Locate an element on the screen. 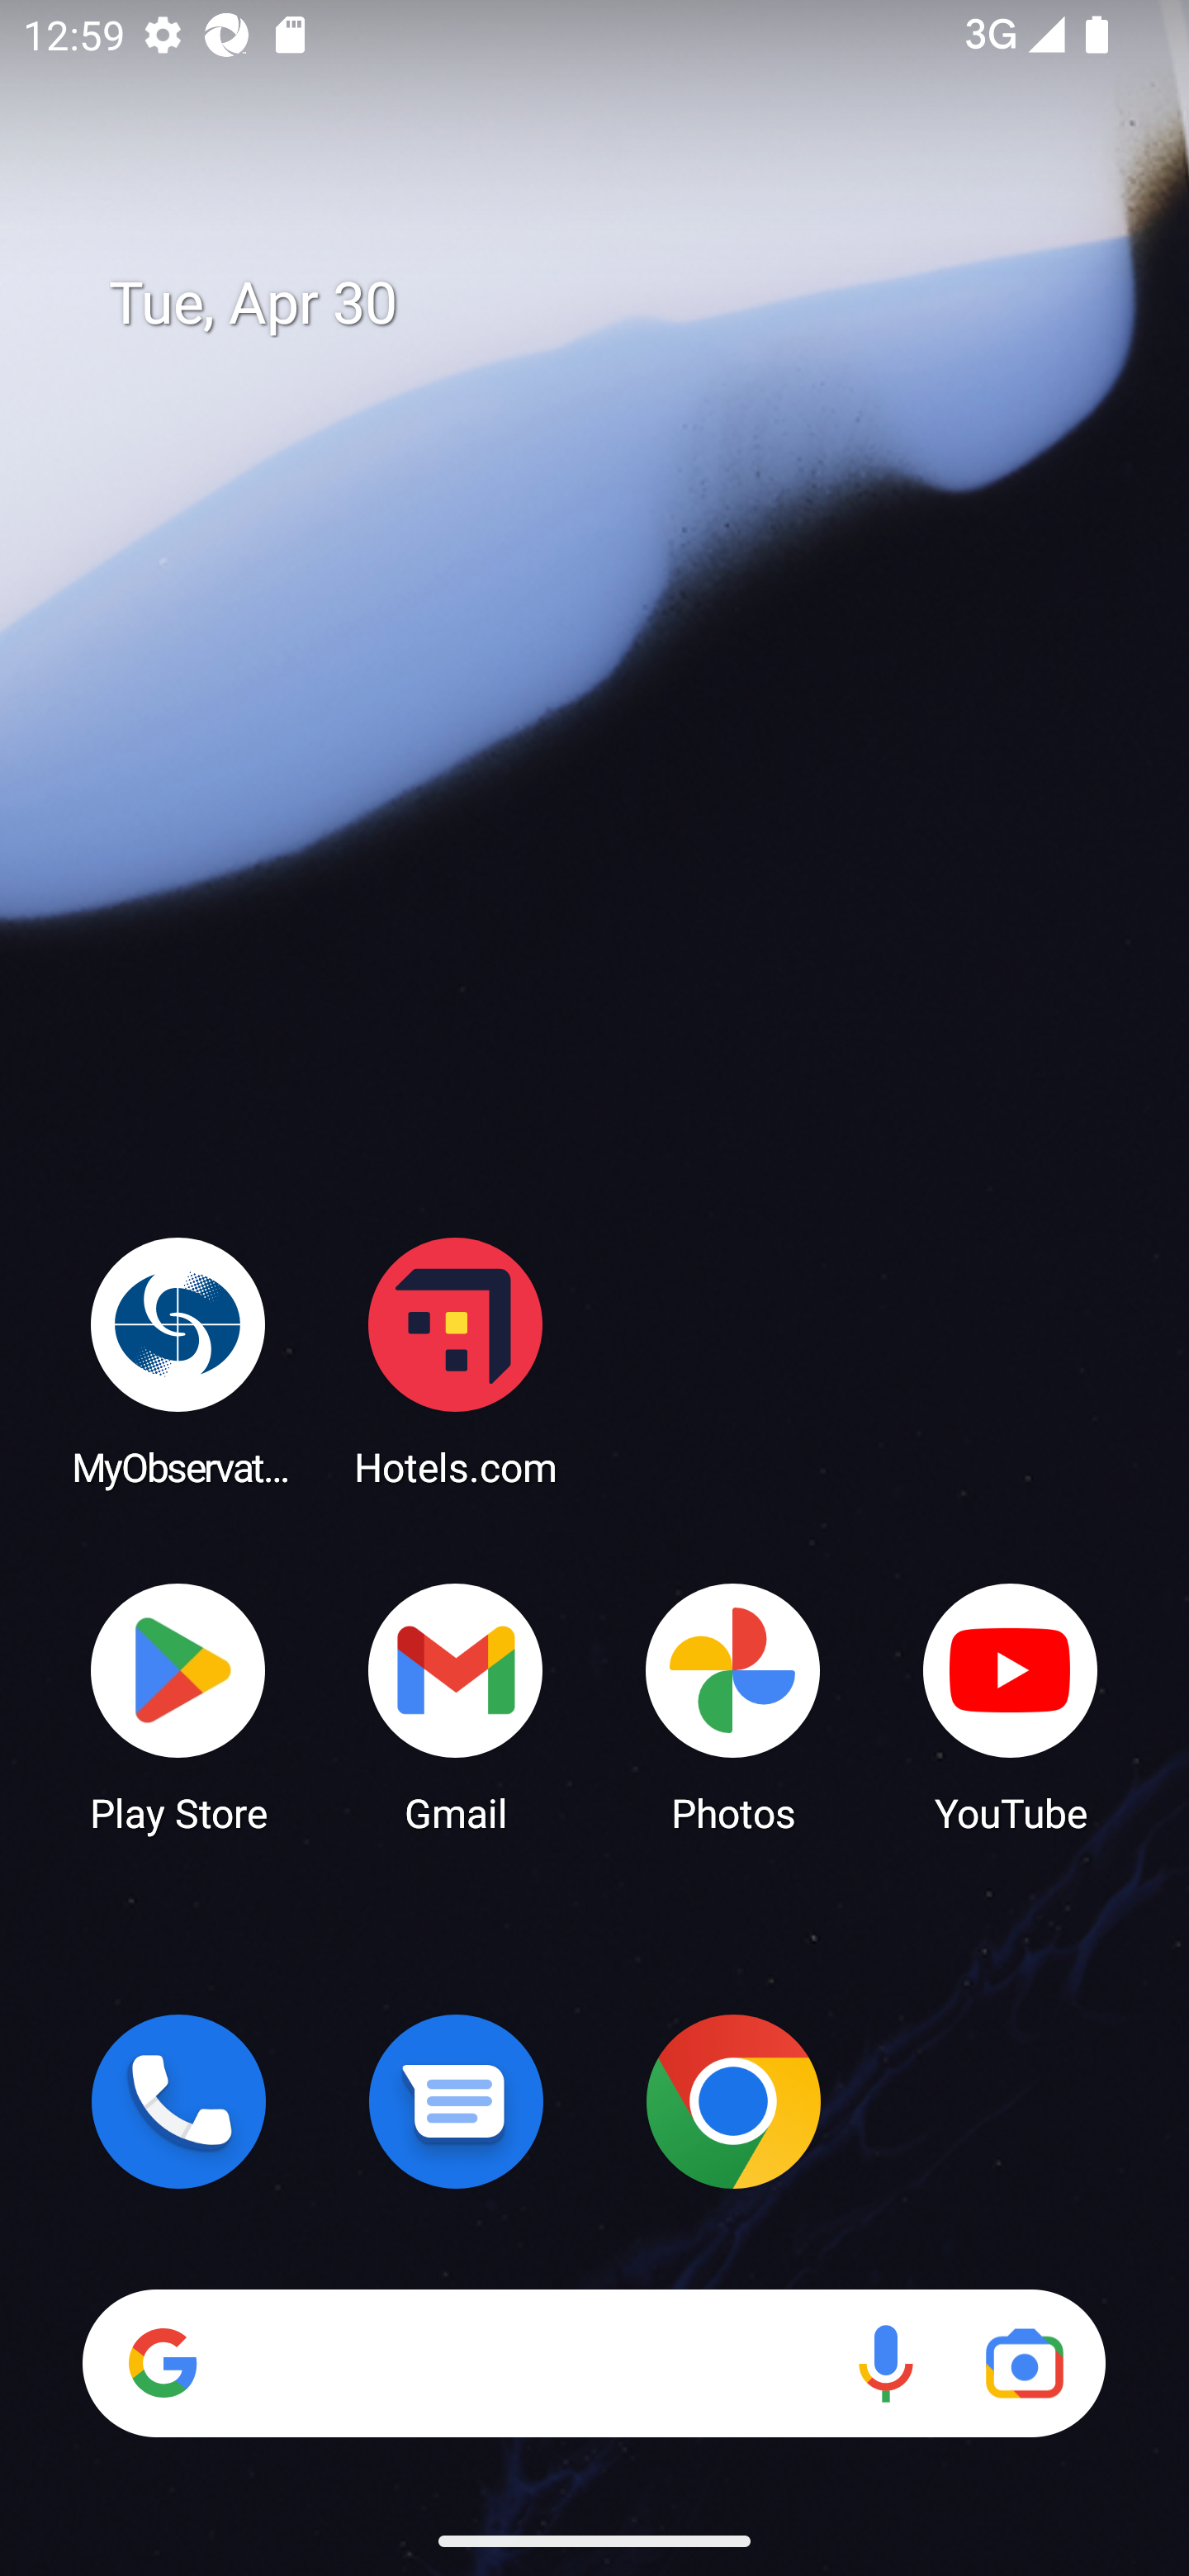 The image size is (1189, 2576). Gmail is located at coordinates (456, 1706).